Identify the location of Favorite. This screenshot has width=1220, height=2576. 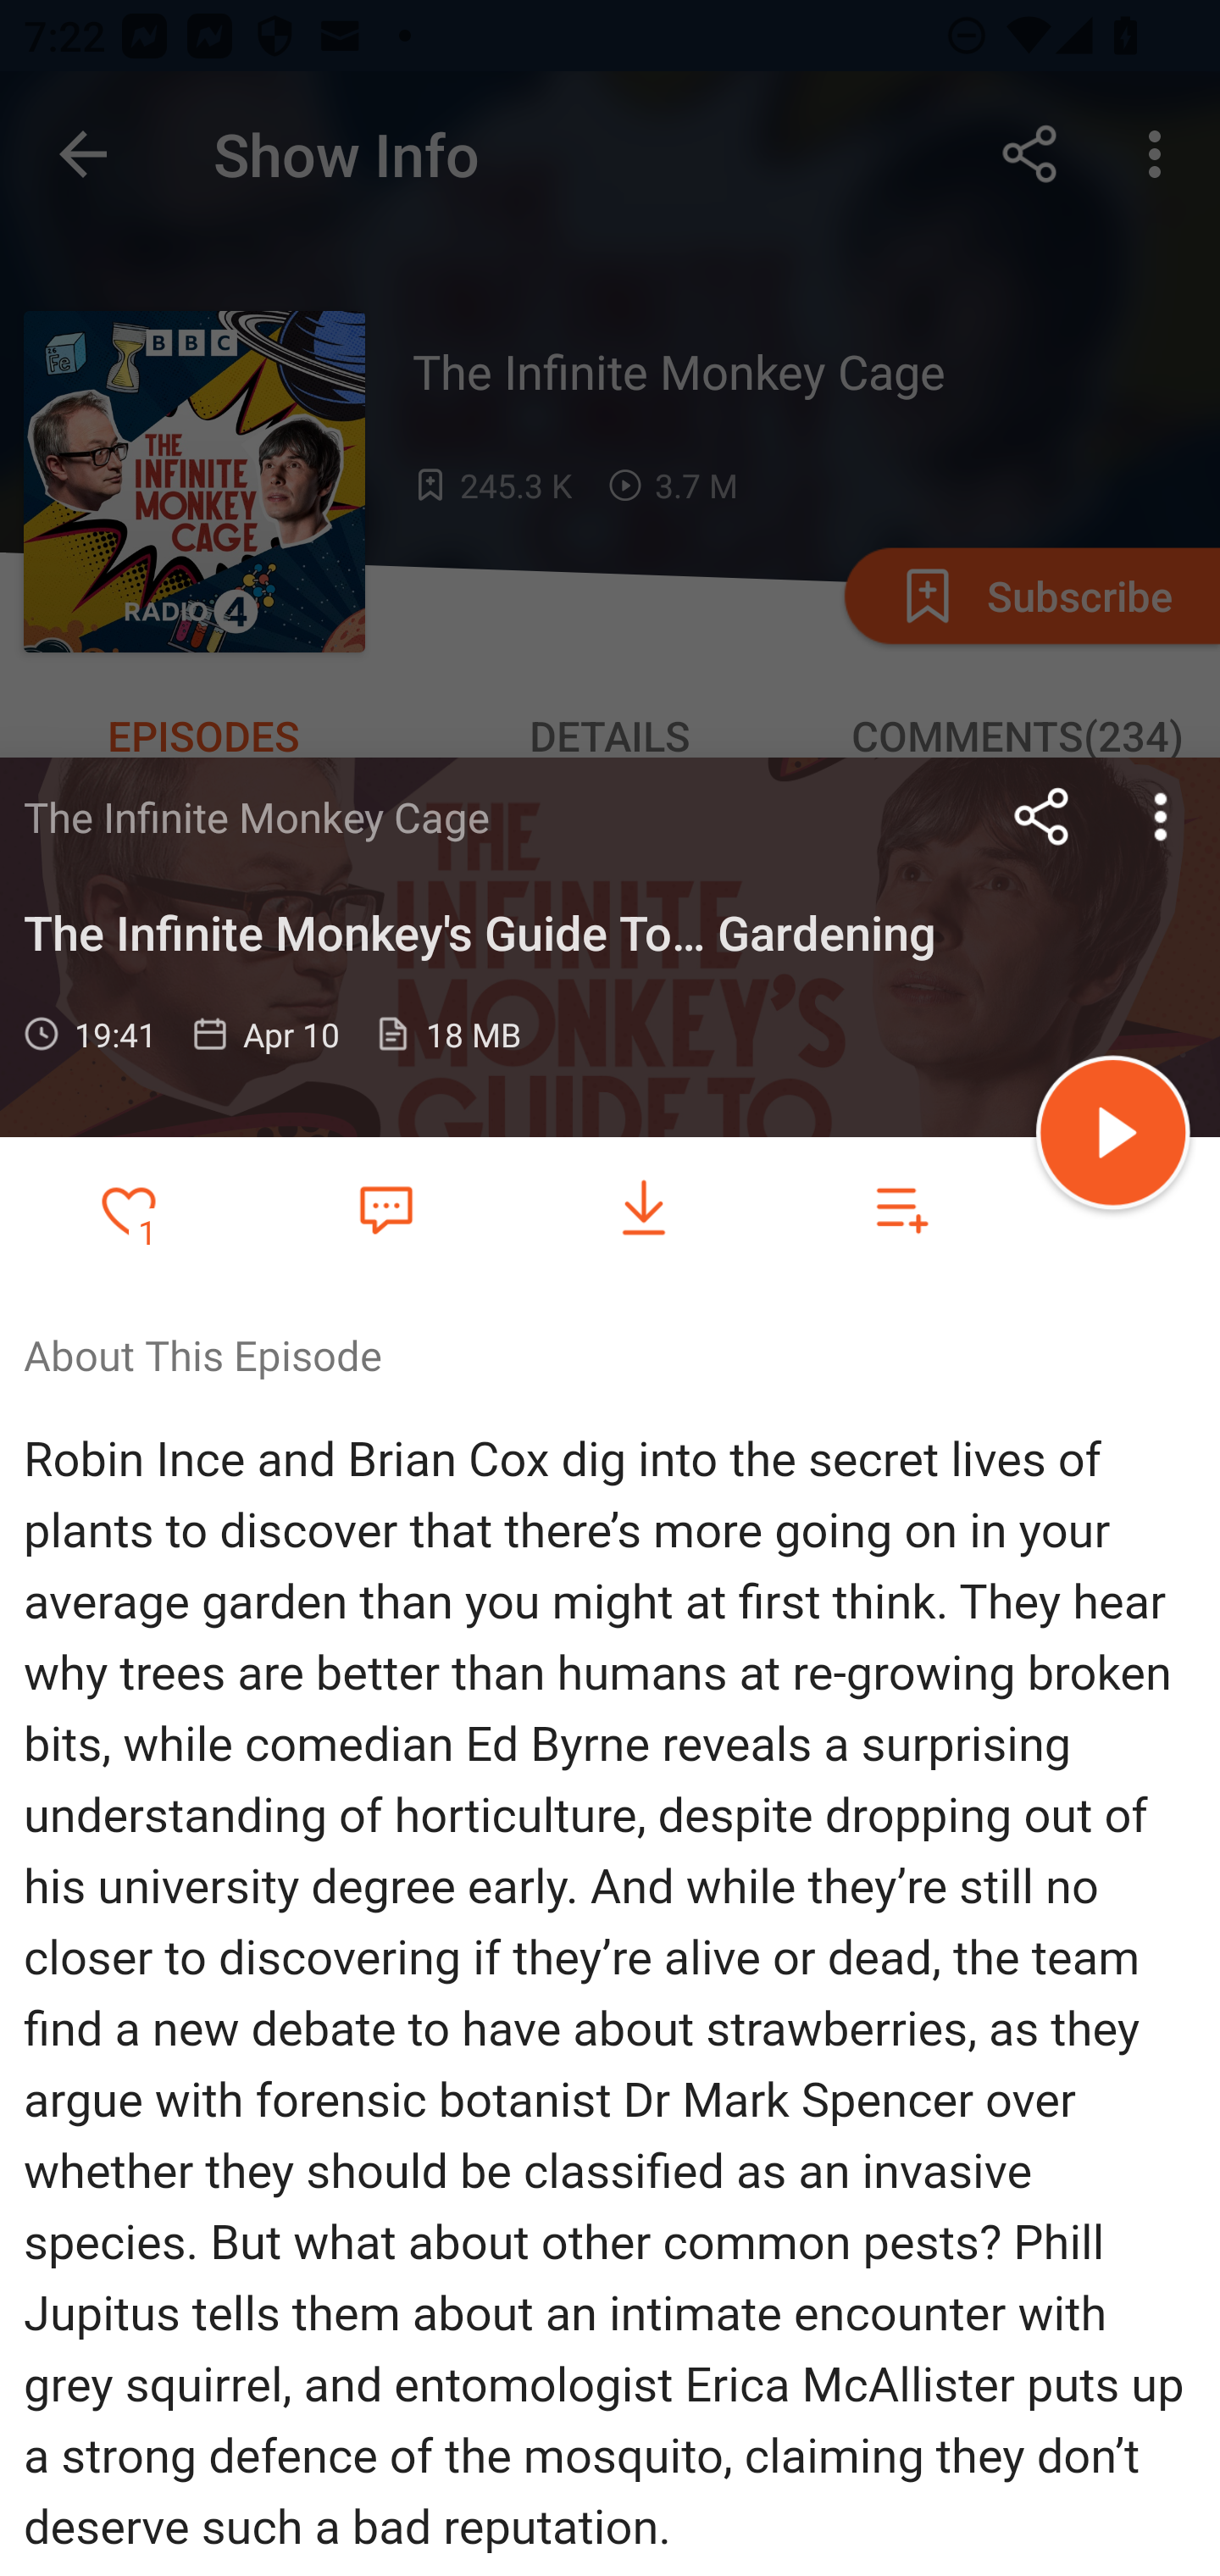
(385, 1207).